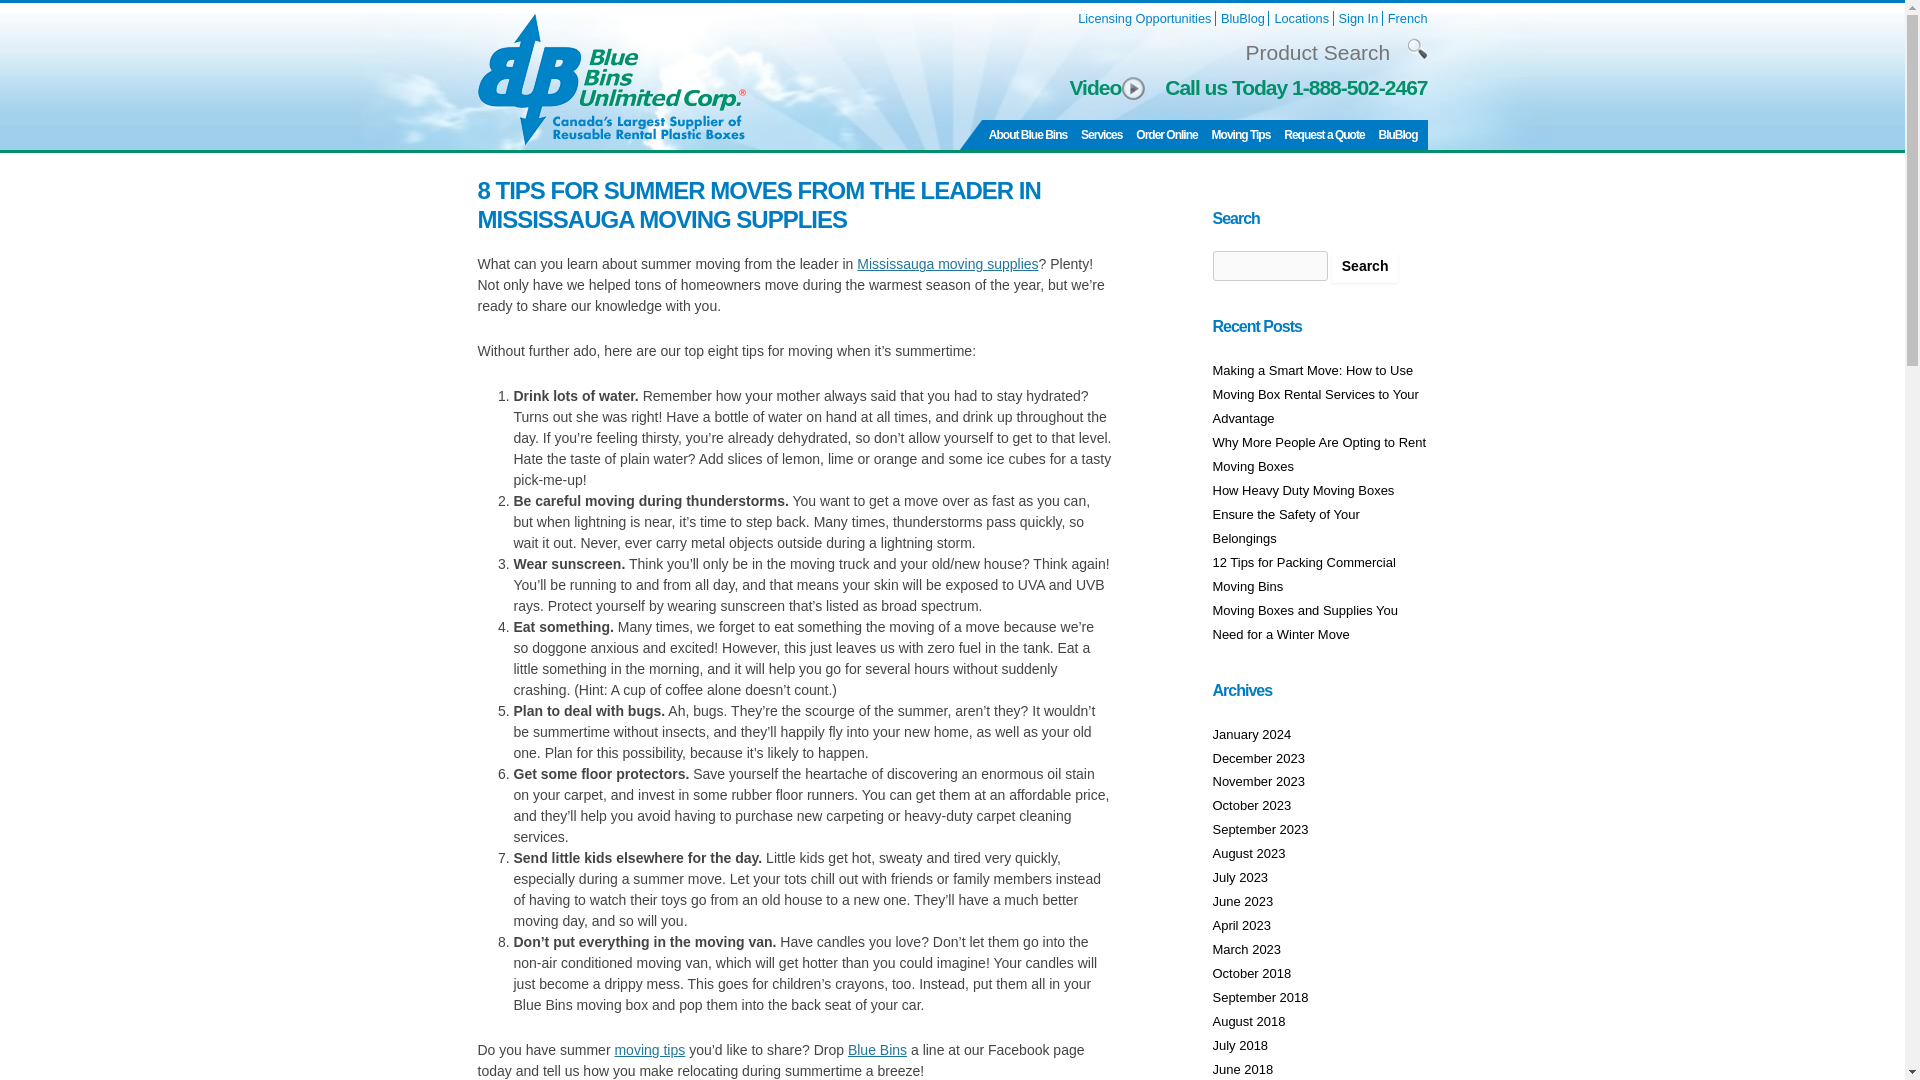 The height and width of the screenshot is (1080, 1920). I want to click on Licensing Opportunities, so click(1144, 18).